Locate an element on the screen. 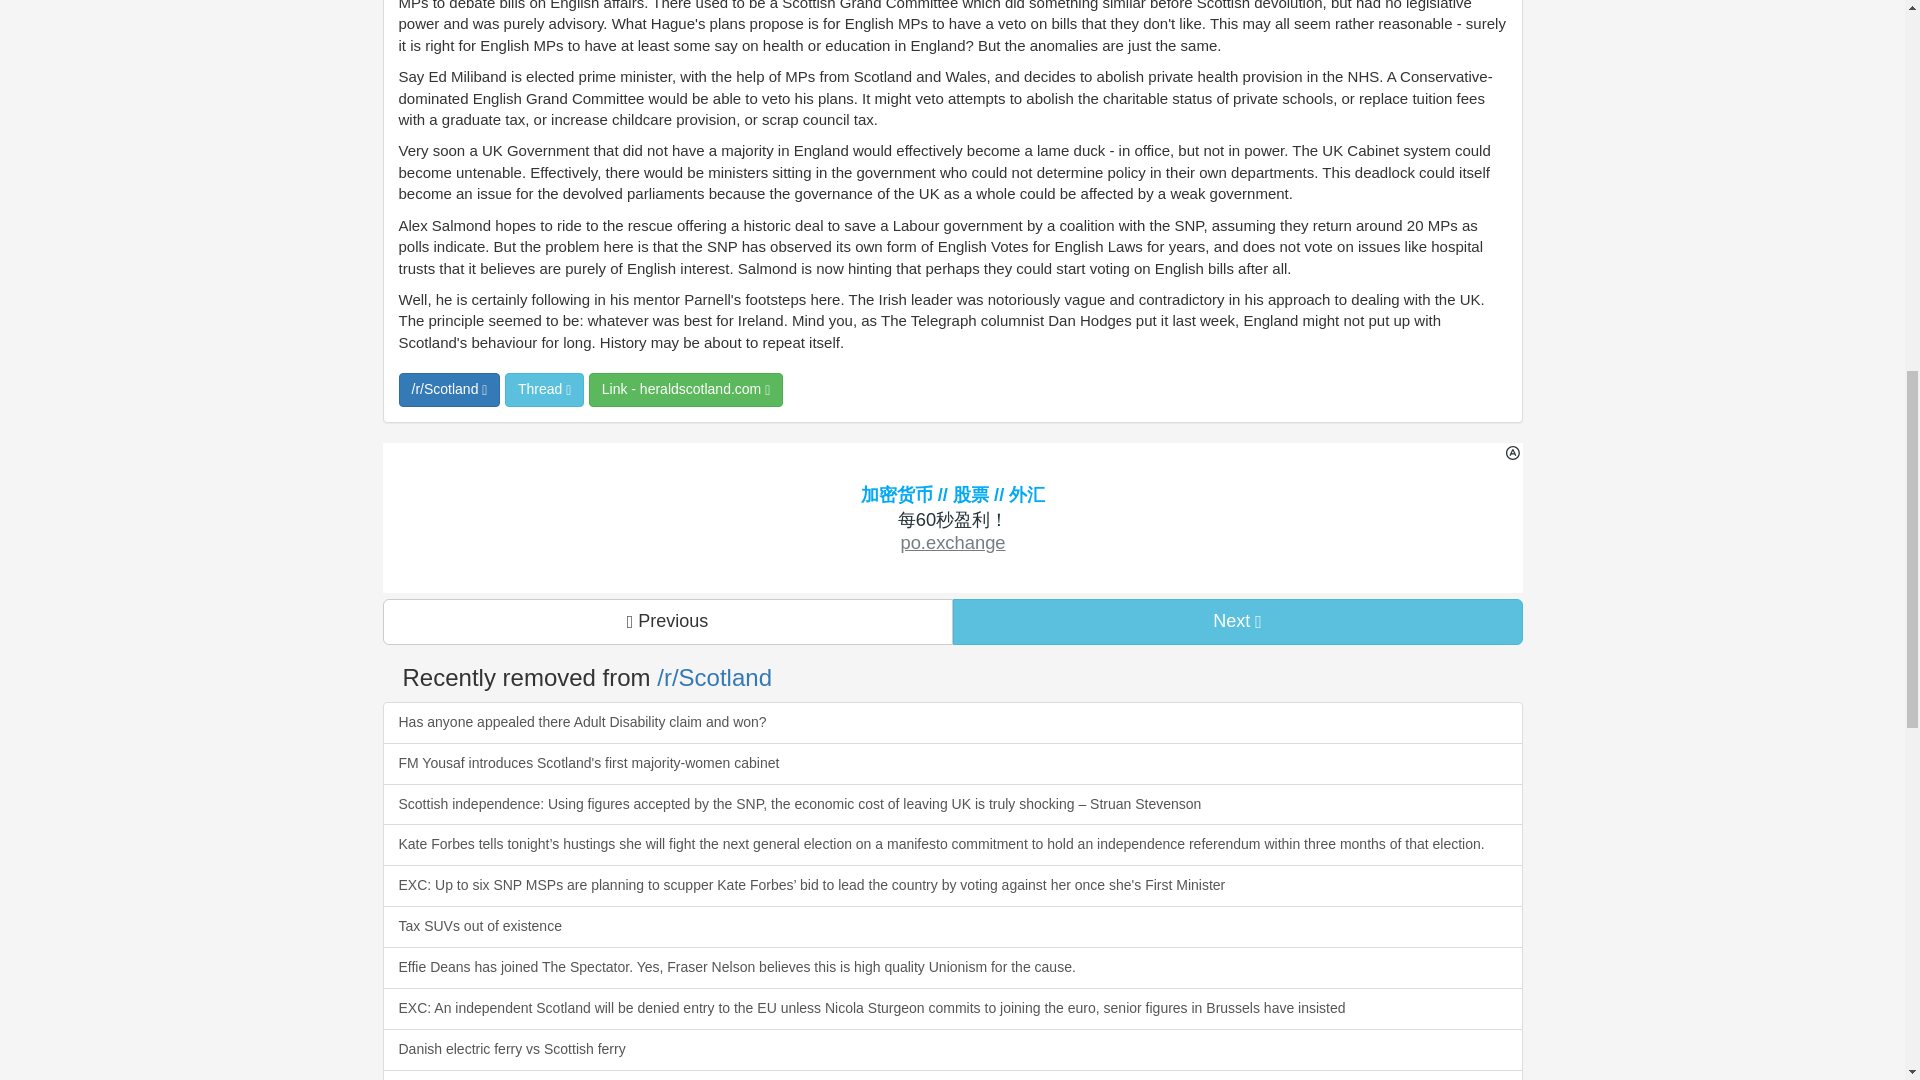 The image size is (1920, 1080). Previous is located at coordinates (667, 622).